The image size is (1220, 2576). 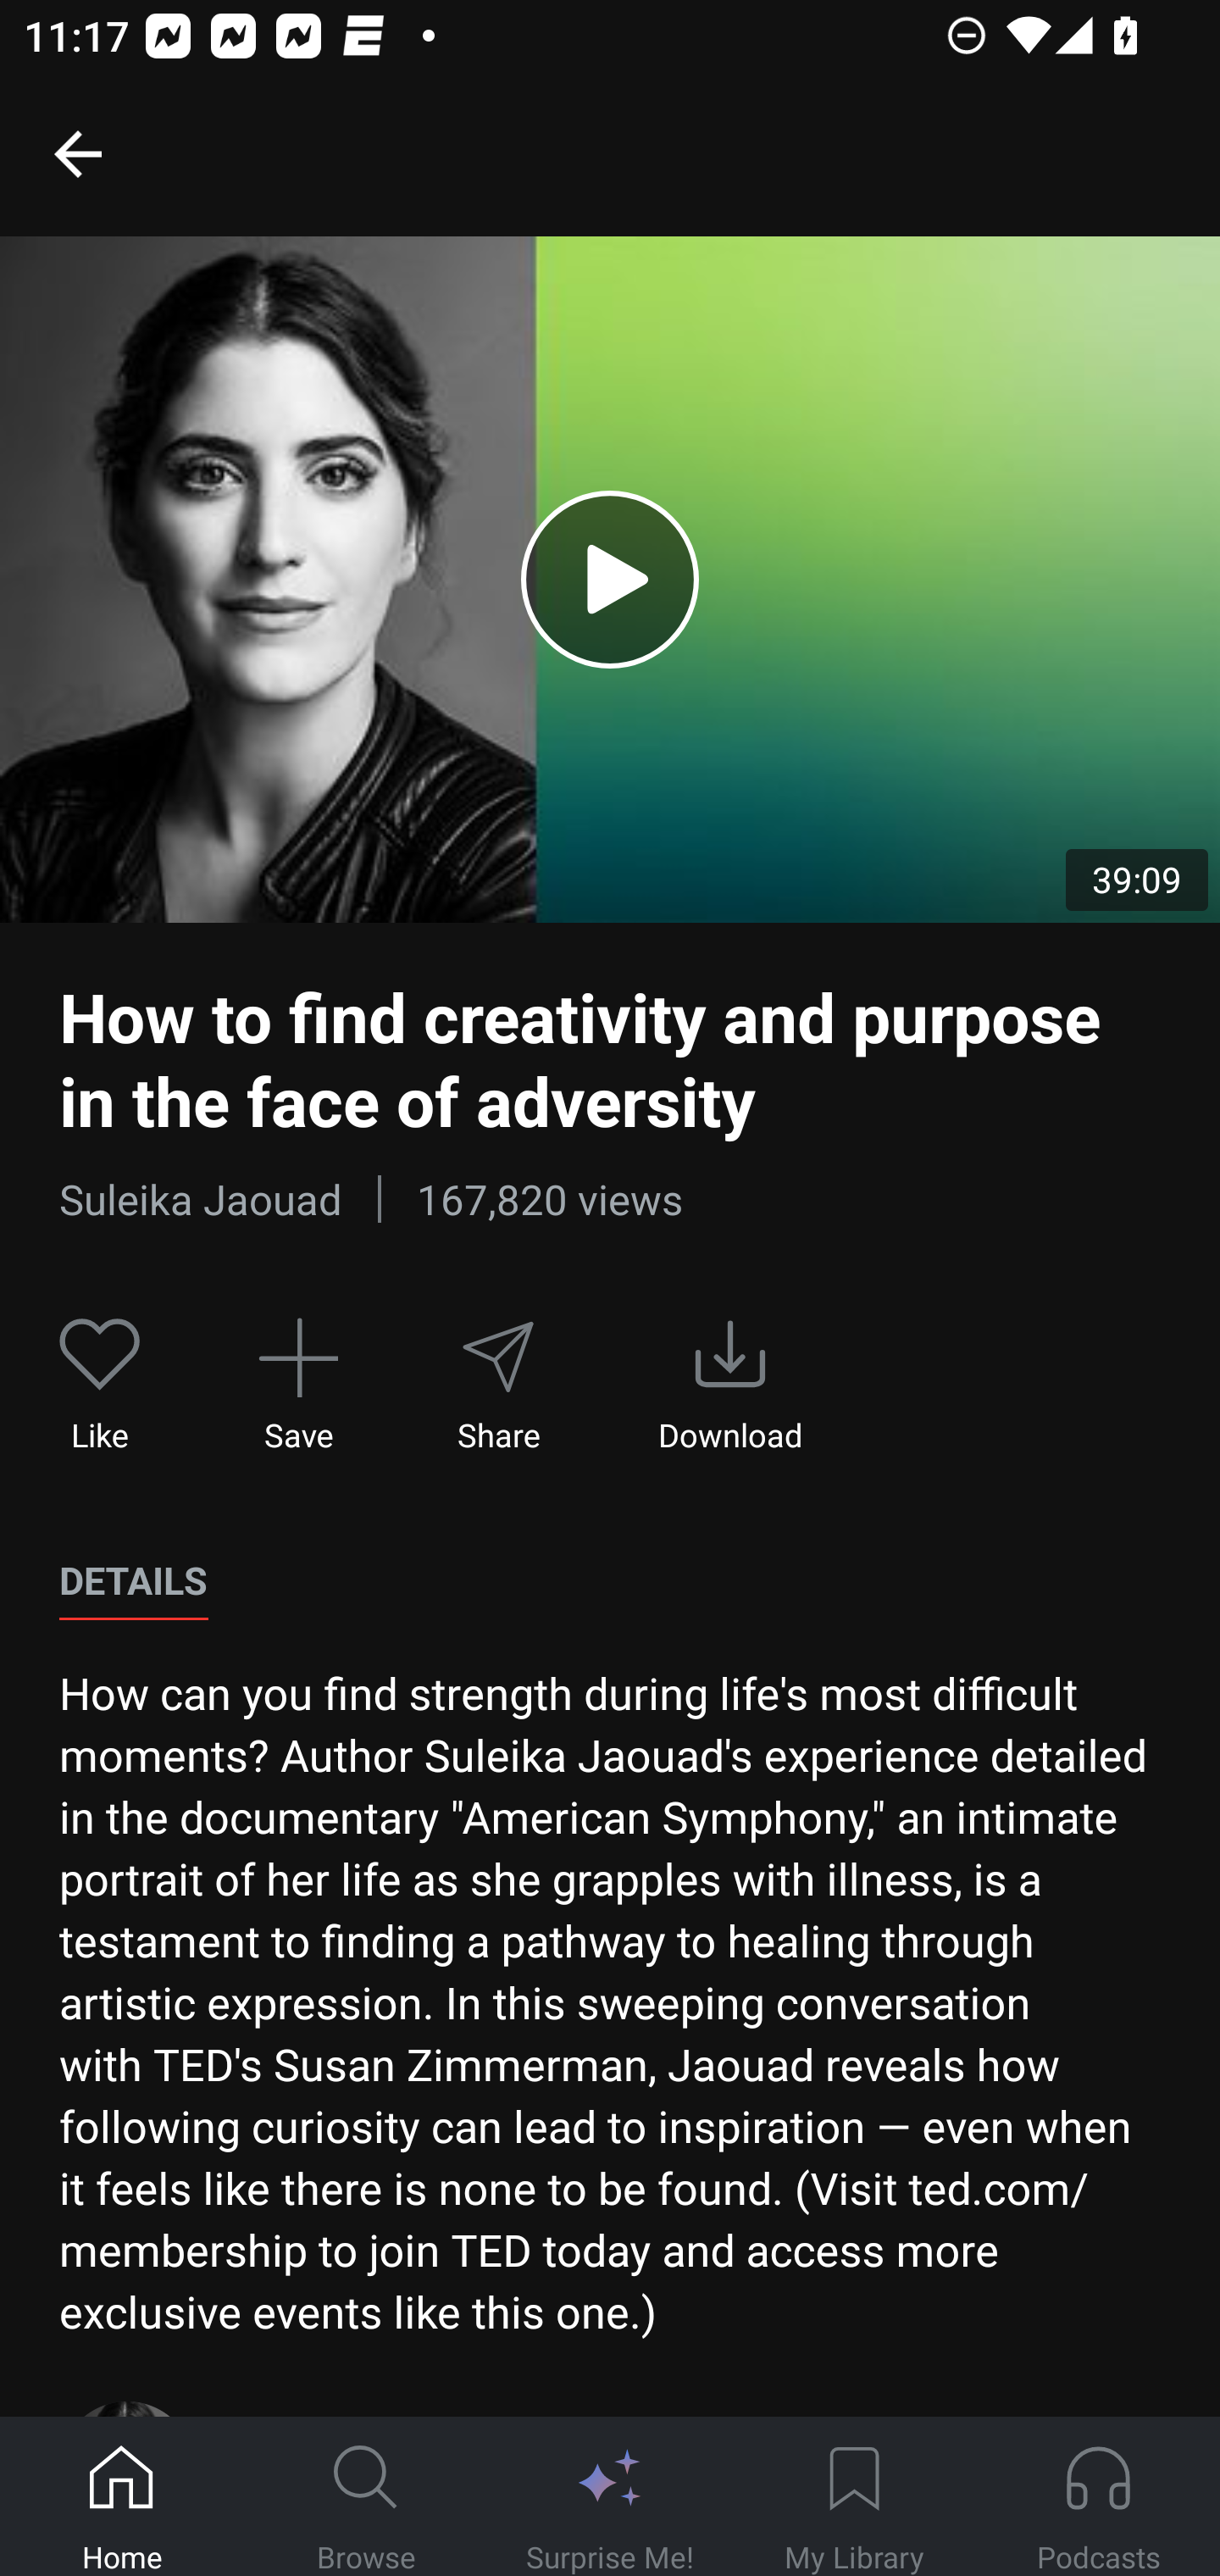 I want to click on Share, so click(x=497, y=1385).